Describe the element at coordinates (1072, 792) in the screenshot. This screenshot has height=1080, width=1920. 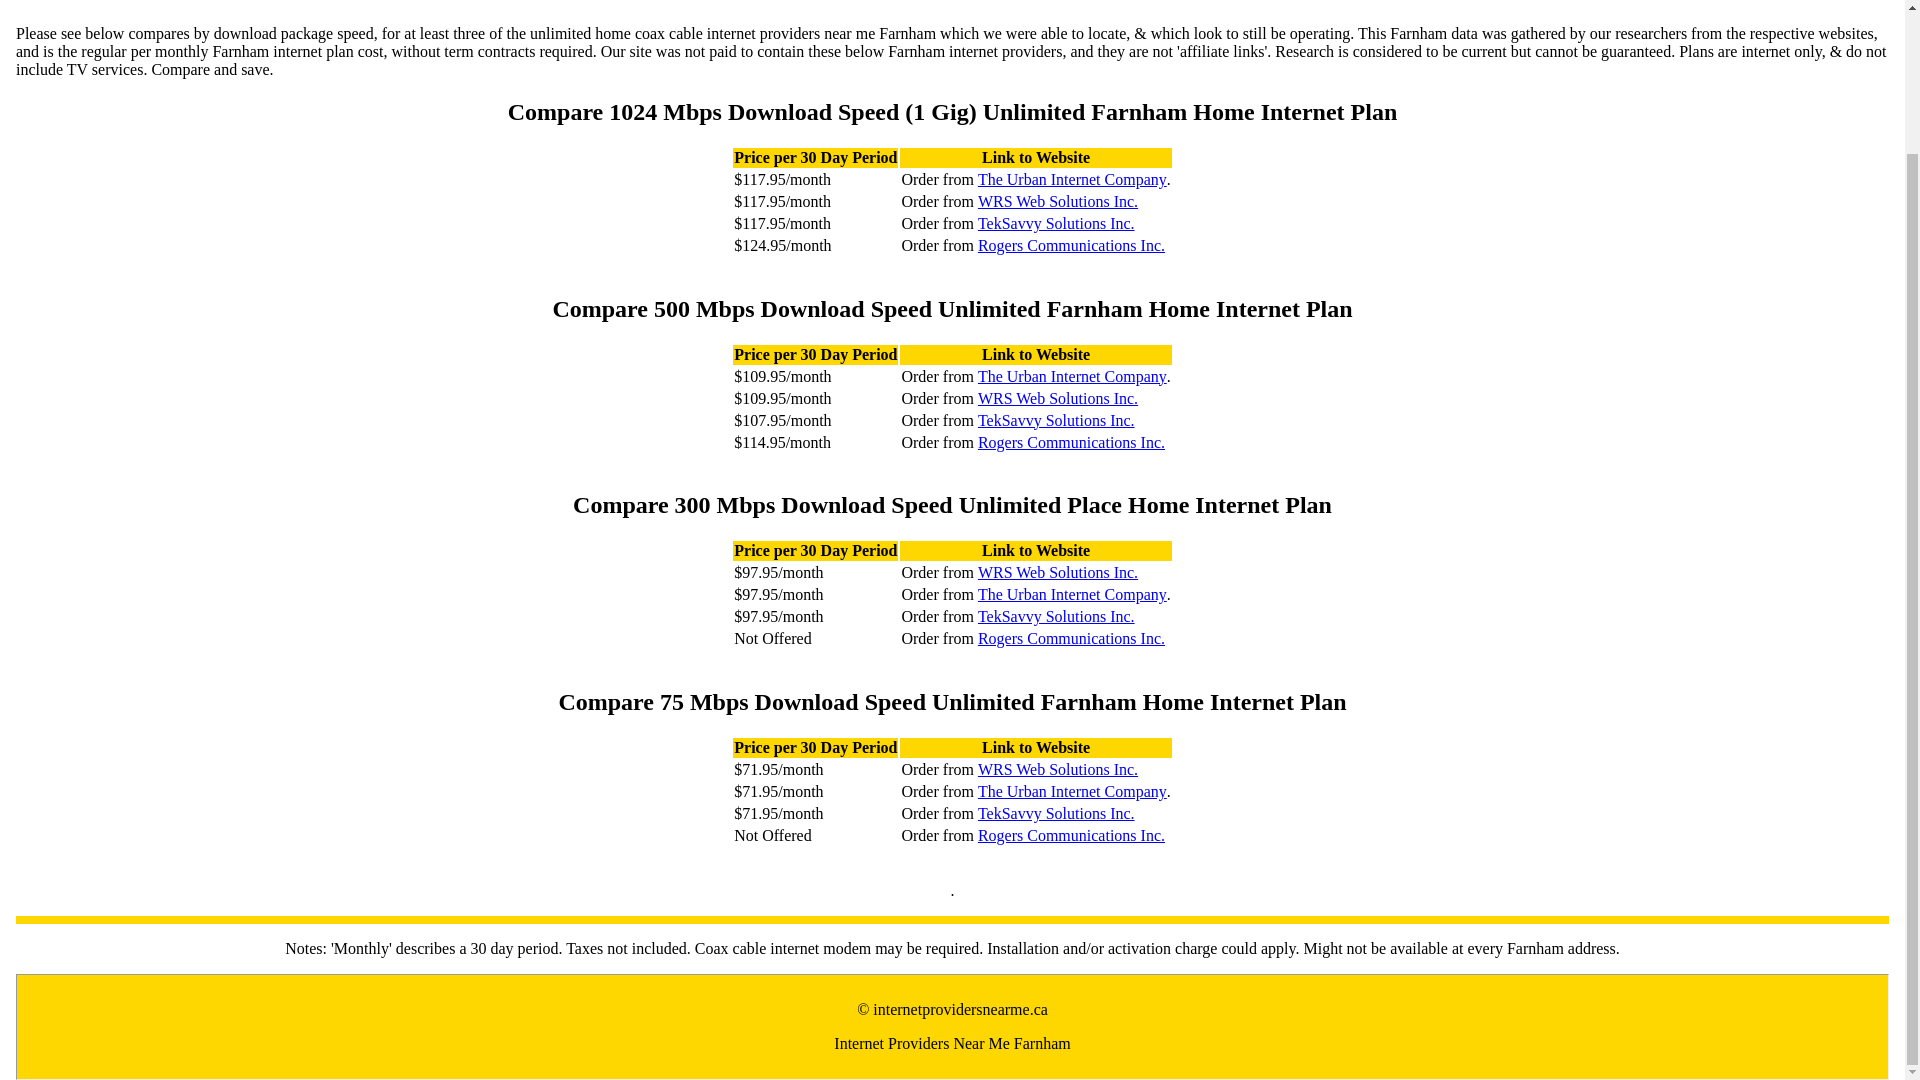
I see `The Urban Internet Company` at that location.